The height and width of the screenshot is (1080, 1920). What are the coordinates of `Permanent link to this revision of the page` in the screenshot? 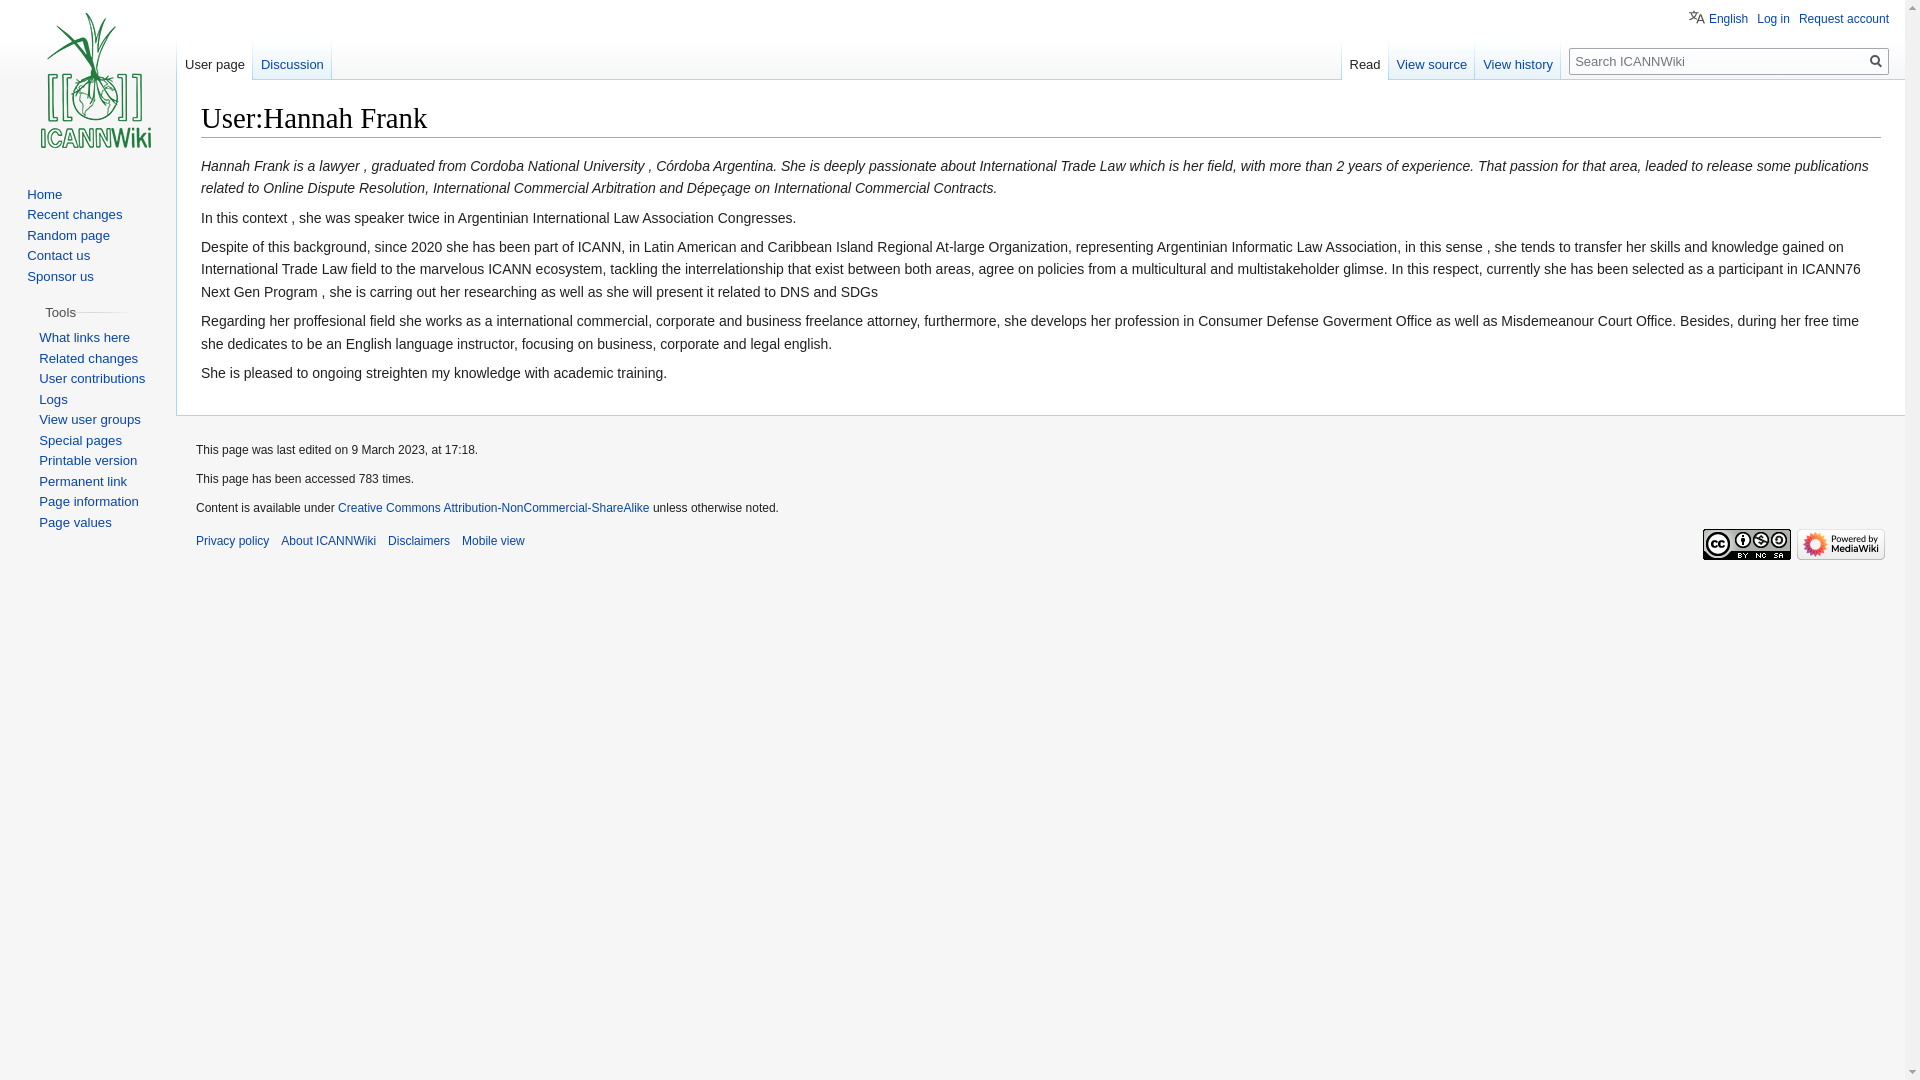 It's located at (82, 482).